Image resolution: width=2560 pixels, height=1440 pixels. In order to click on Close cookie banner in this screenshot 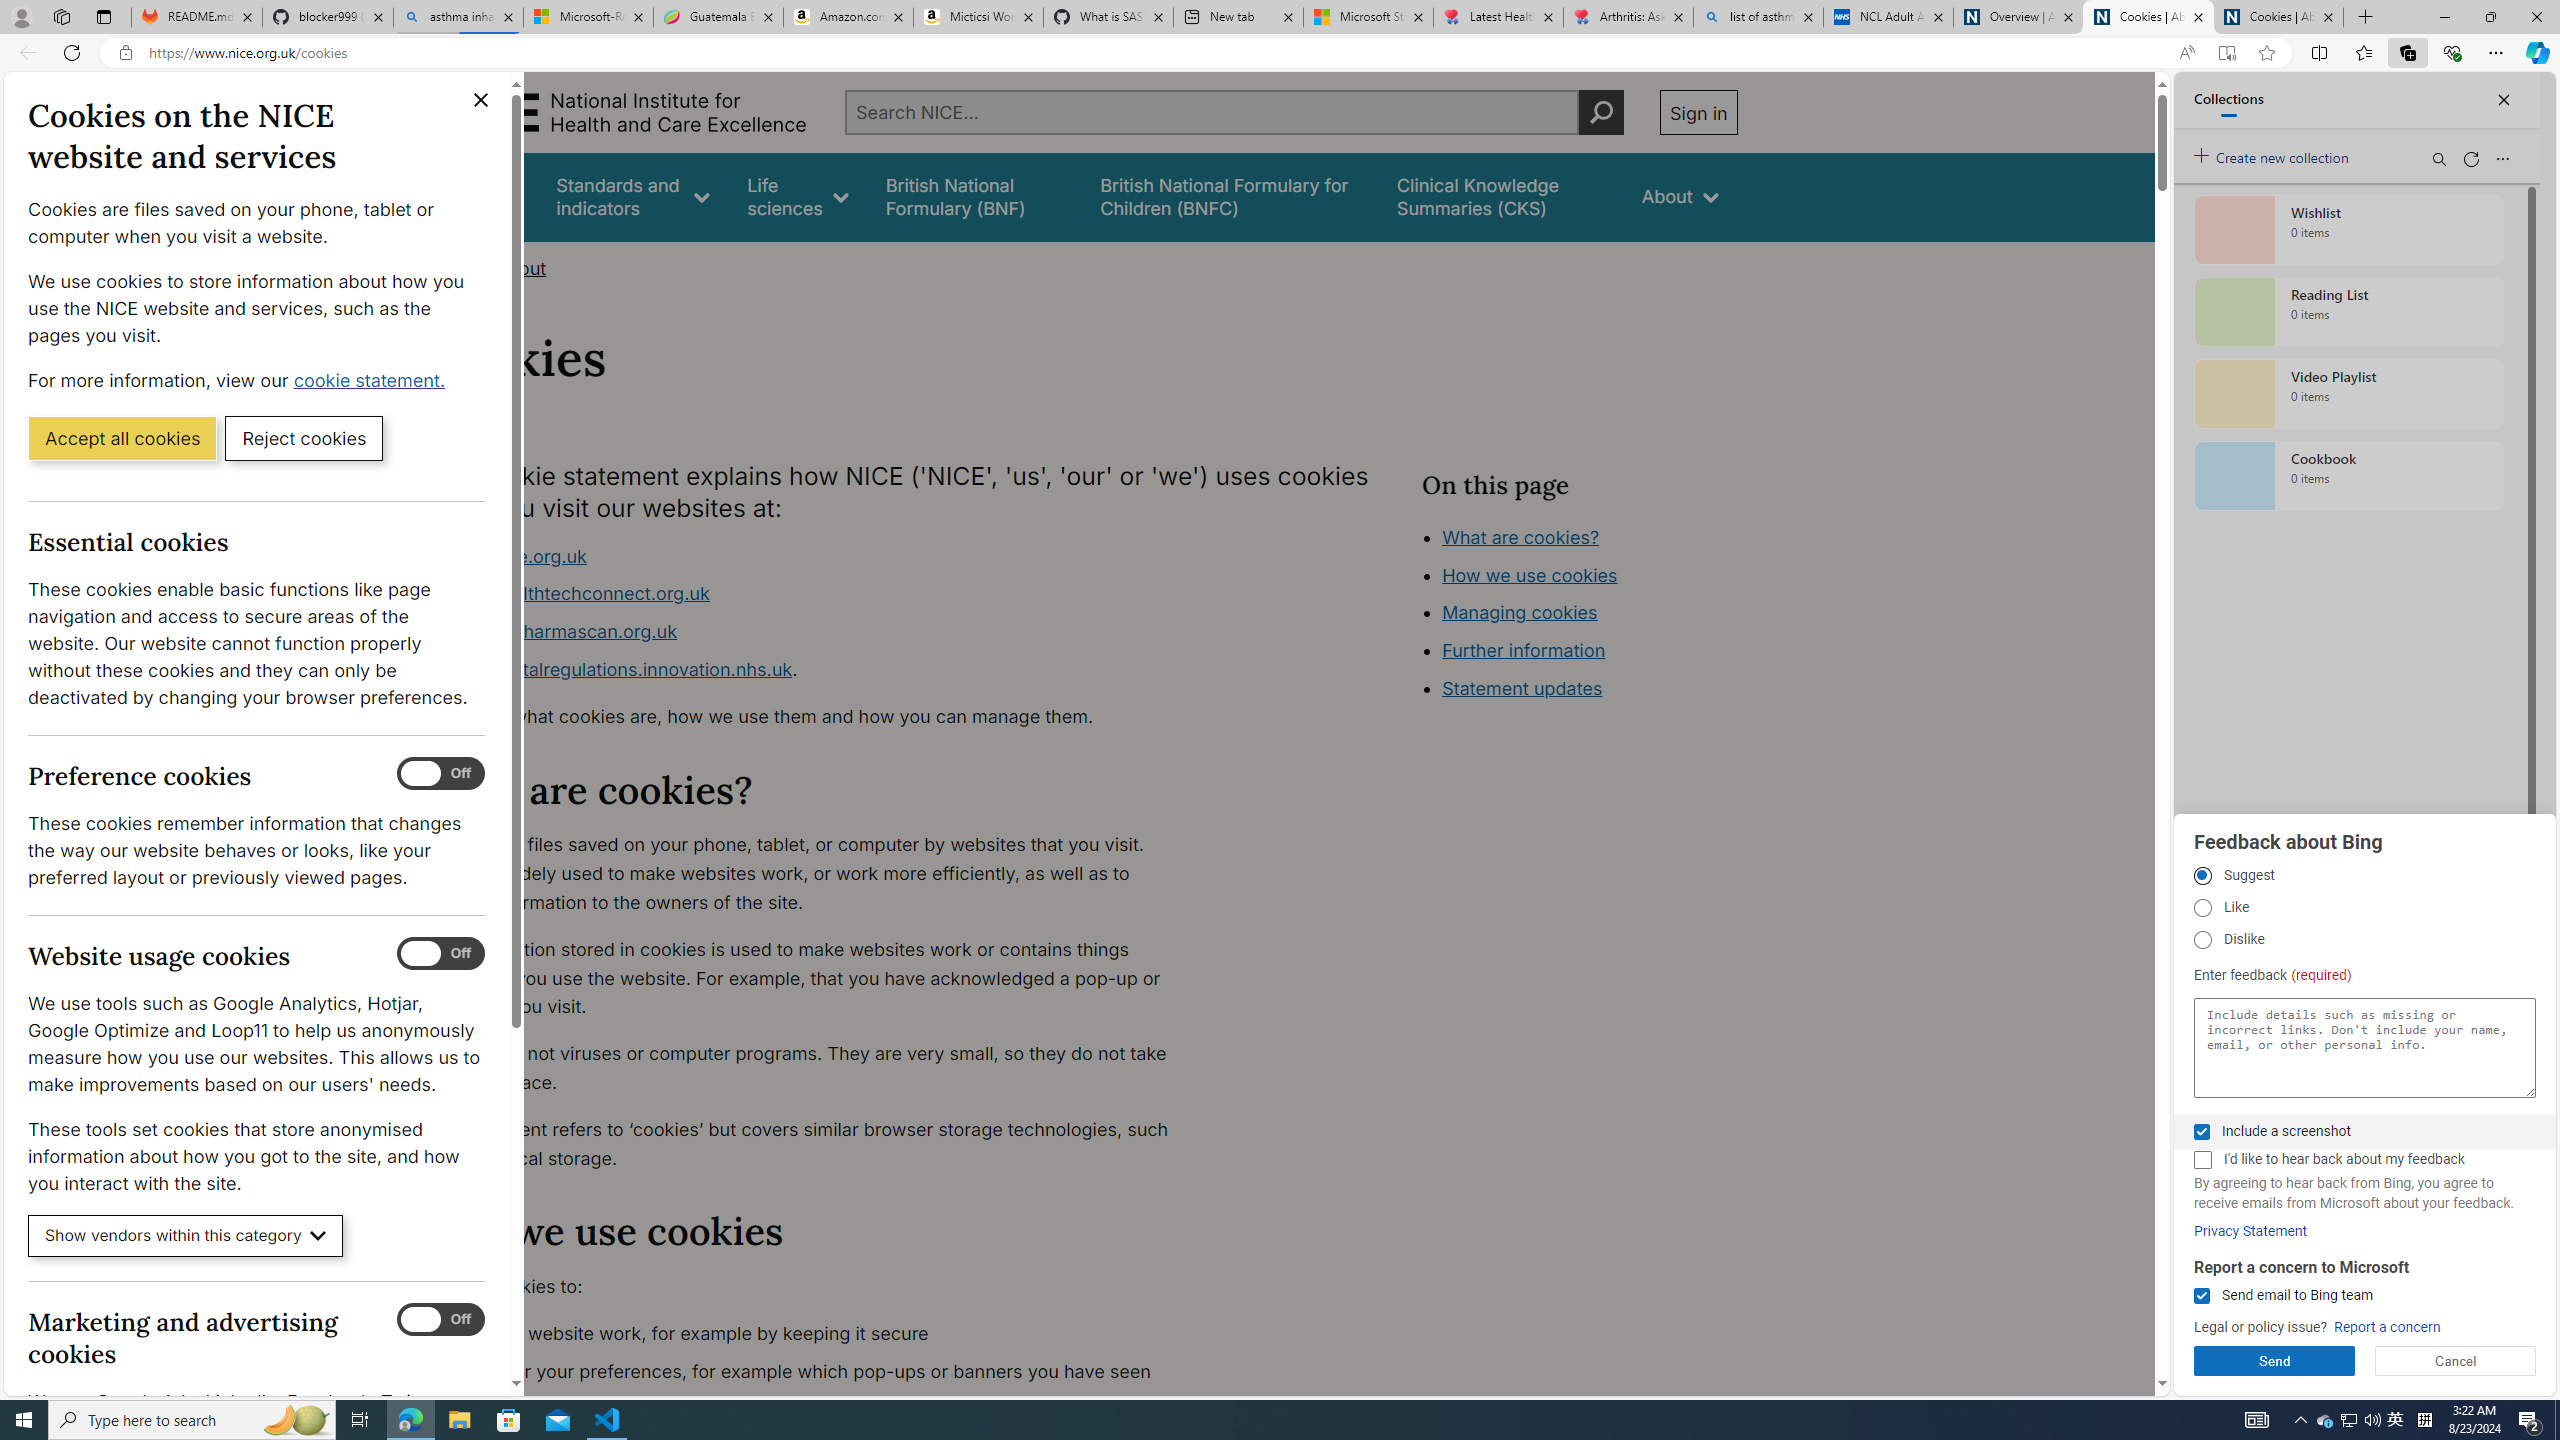, I will do `click(481, 100)`.